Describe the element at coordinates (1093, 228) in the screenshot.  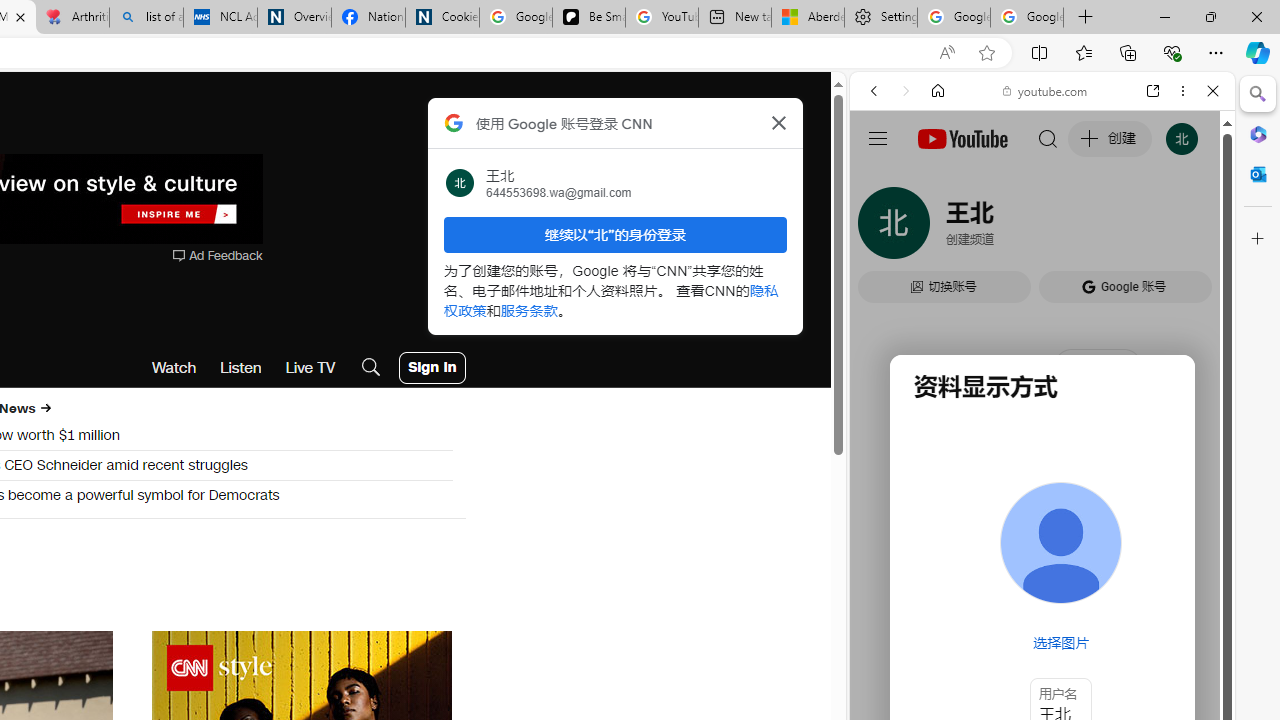
I see `Search Filter, Search Tools` at that location.